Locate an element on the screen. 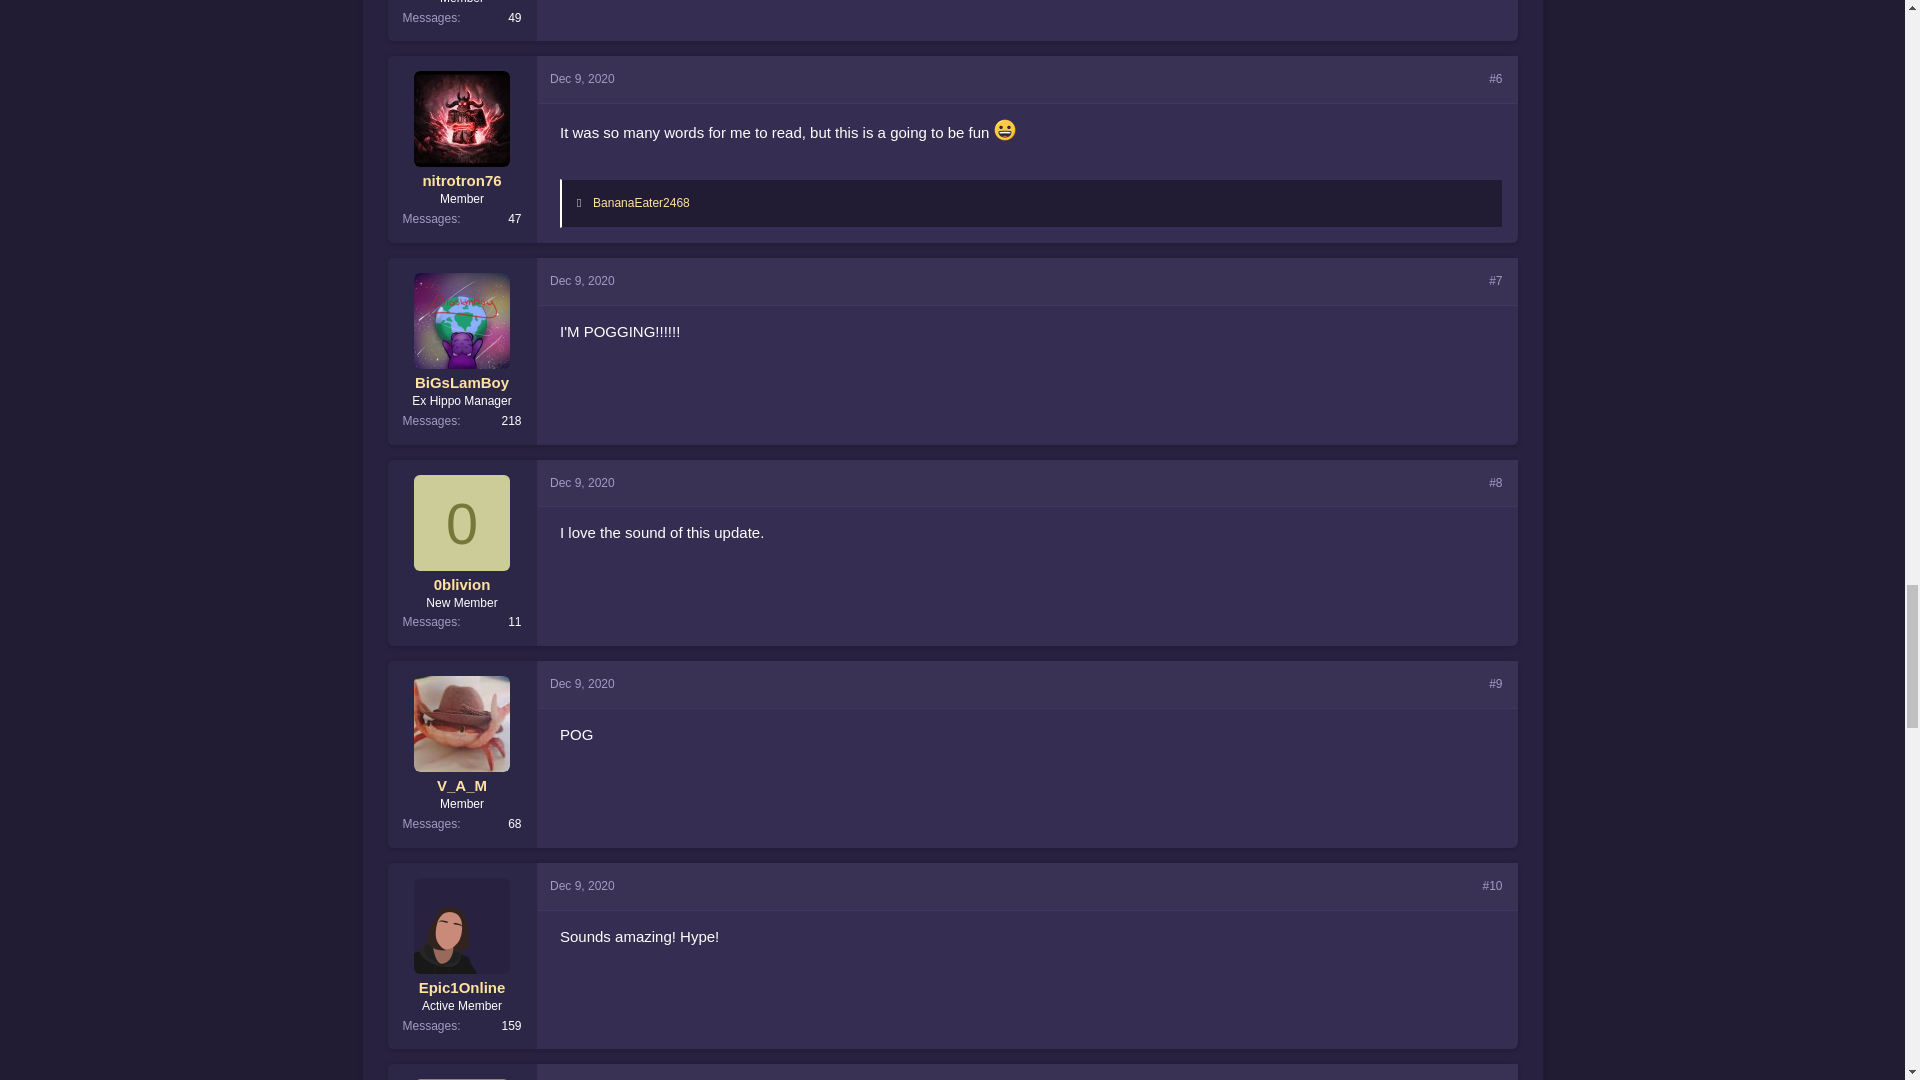  Dec 9, 2020 at 7:51 PM is located at coordinates (582, 79).